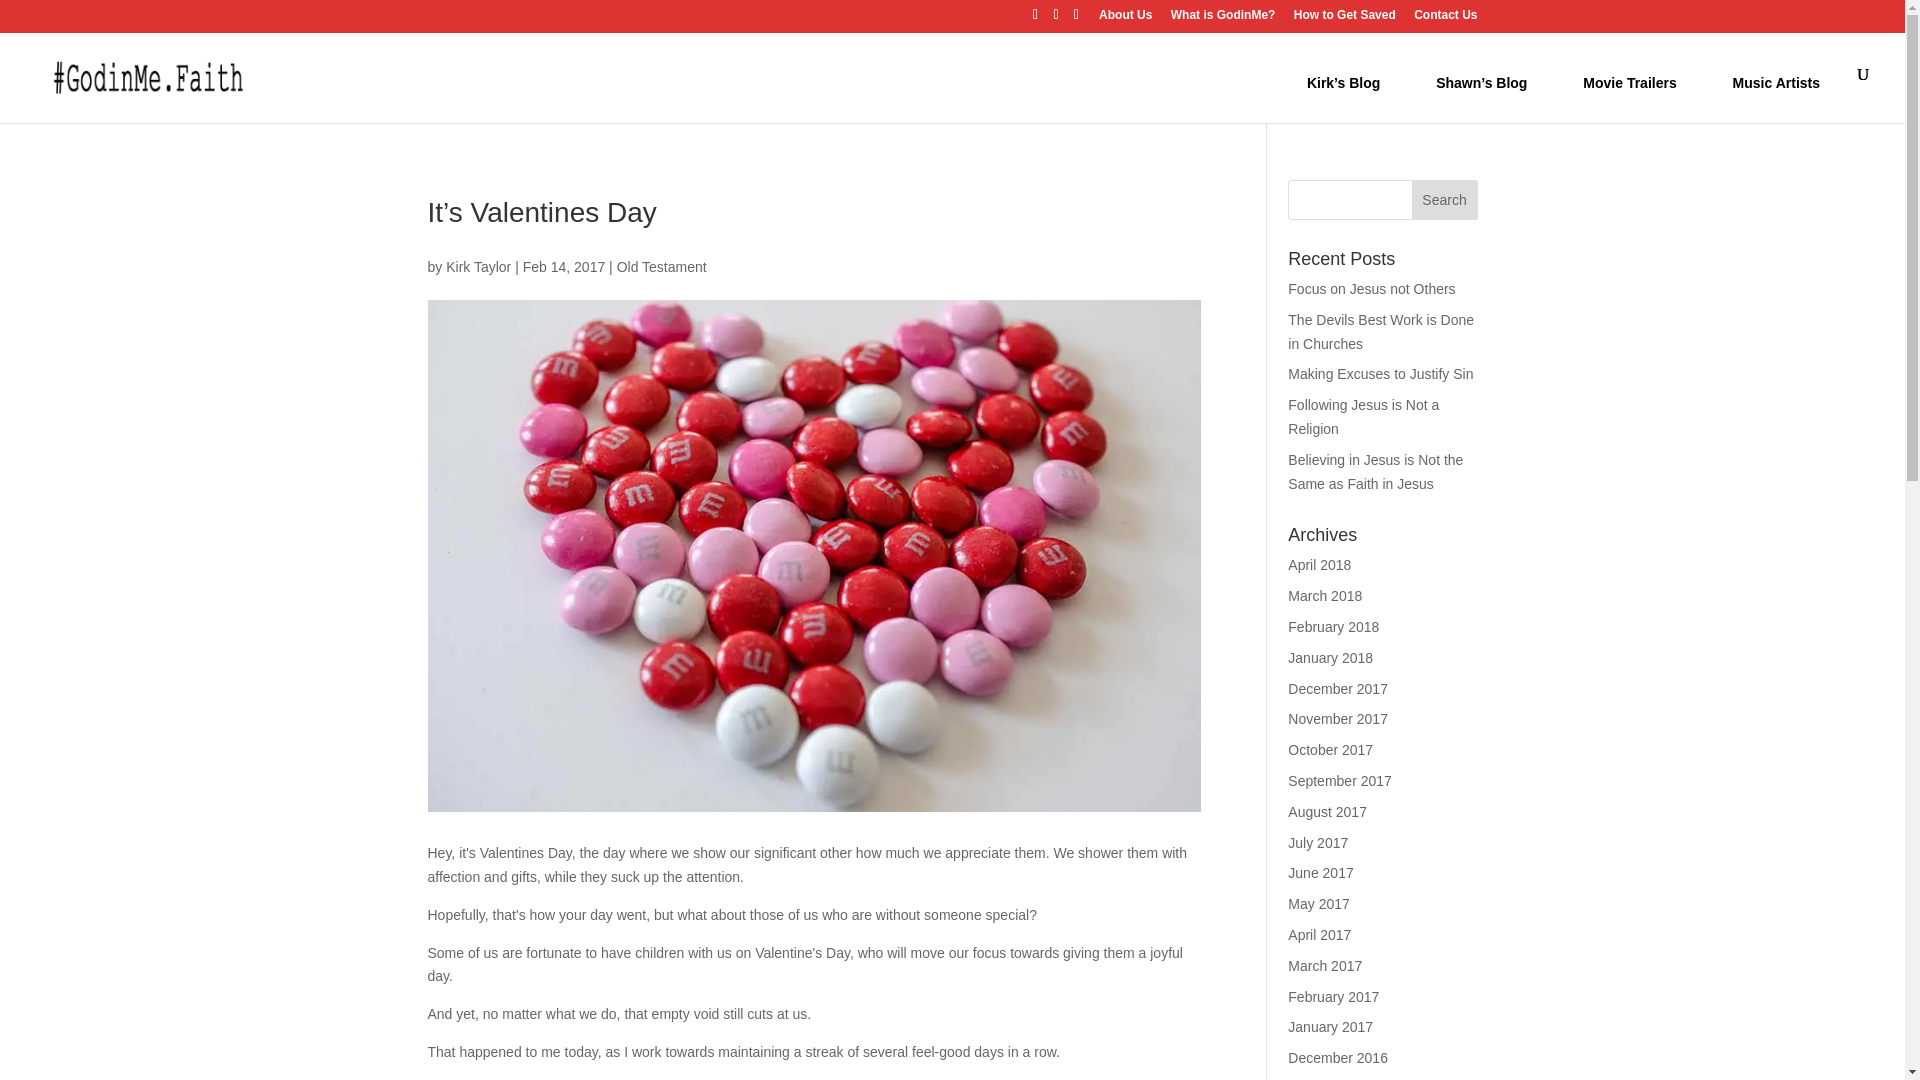 This screenshot has height=1080, width=1920. I want to click on Focus on Jesus not Others, so click(1372, 288).